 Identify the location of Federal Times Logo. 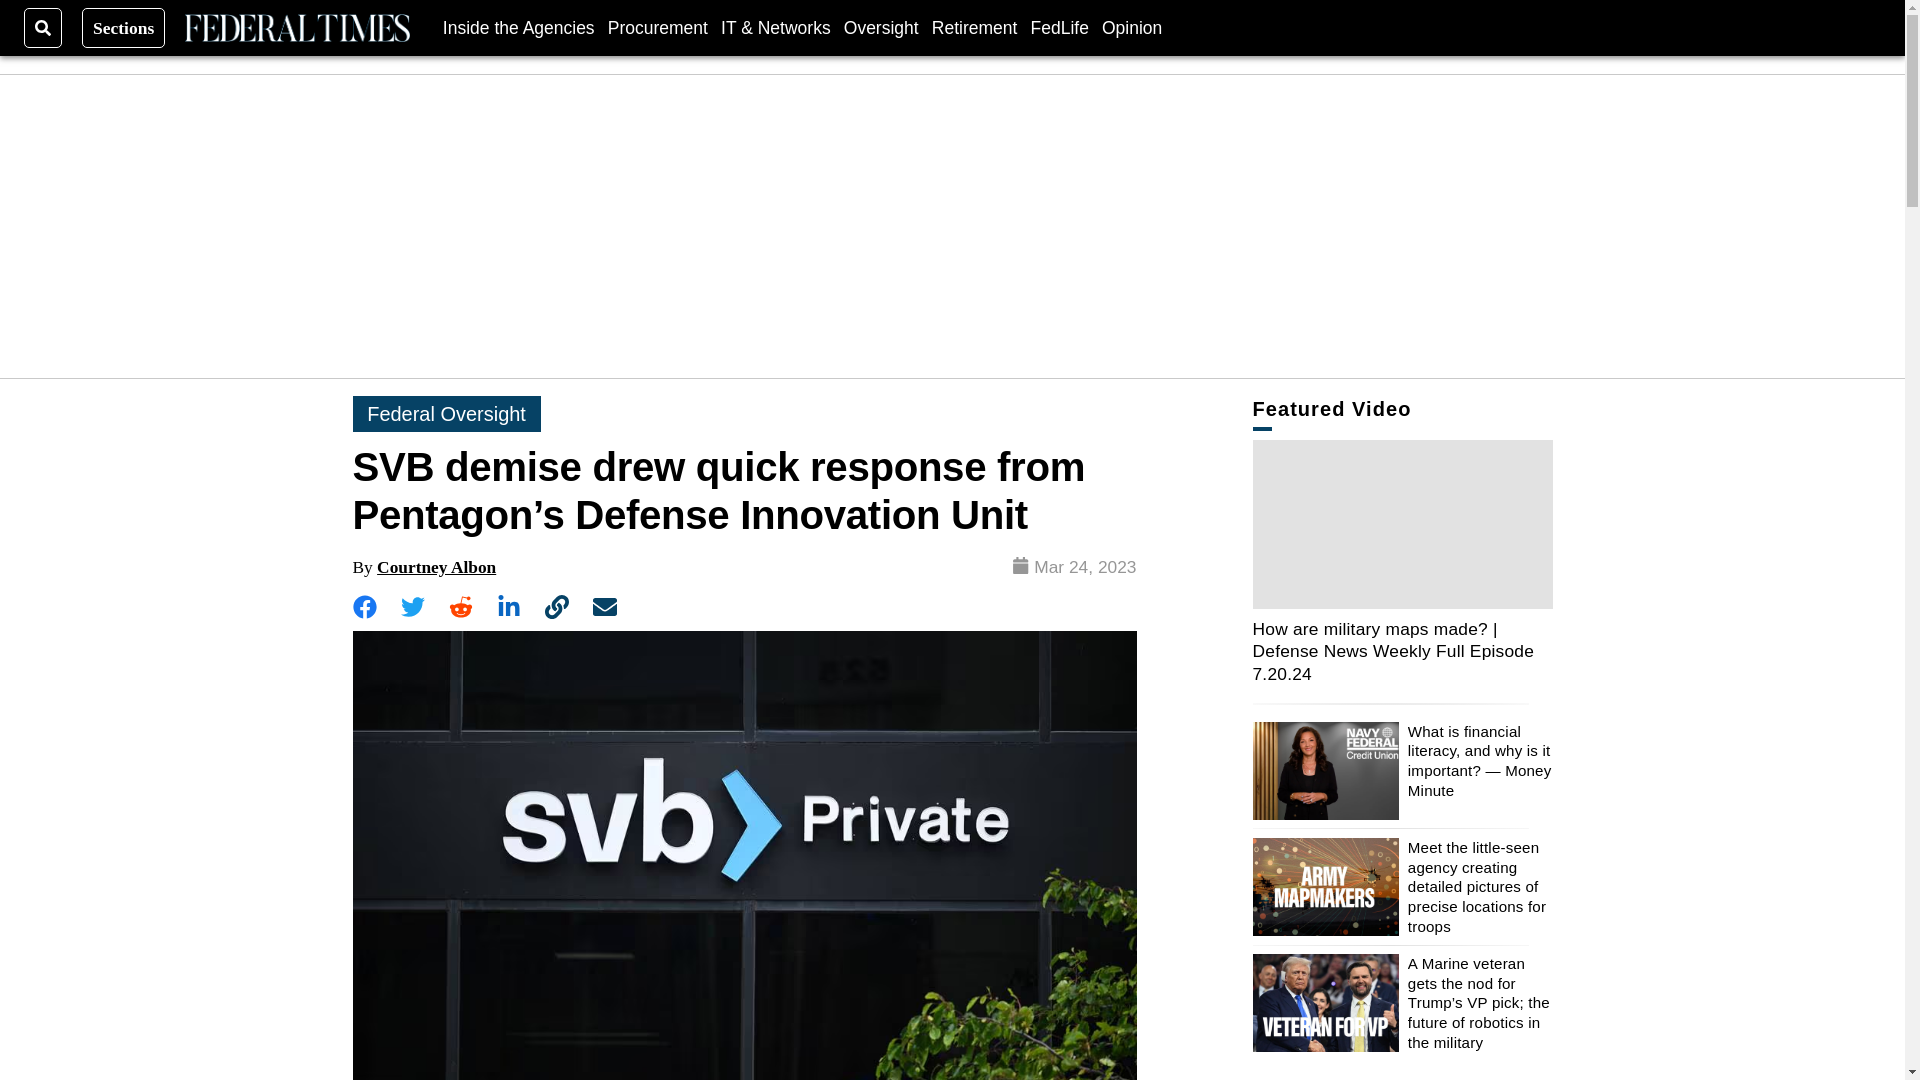
(296, 28).